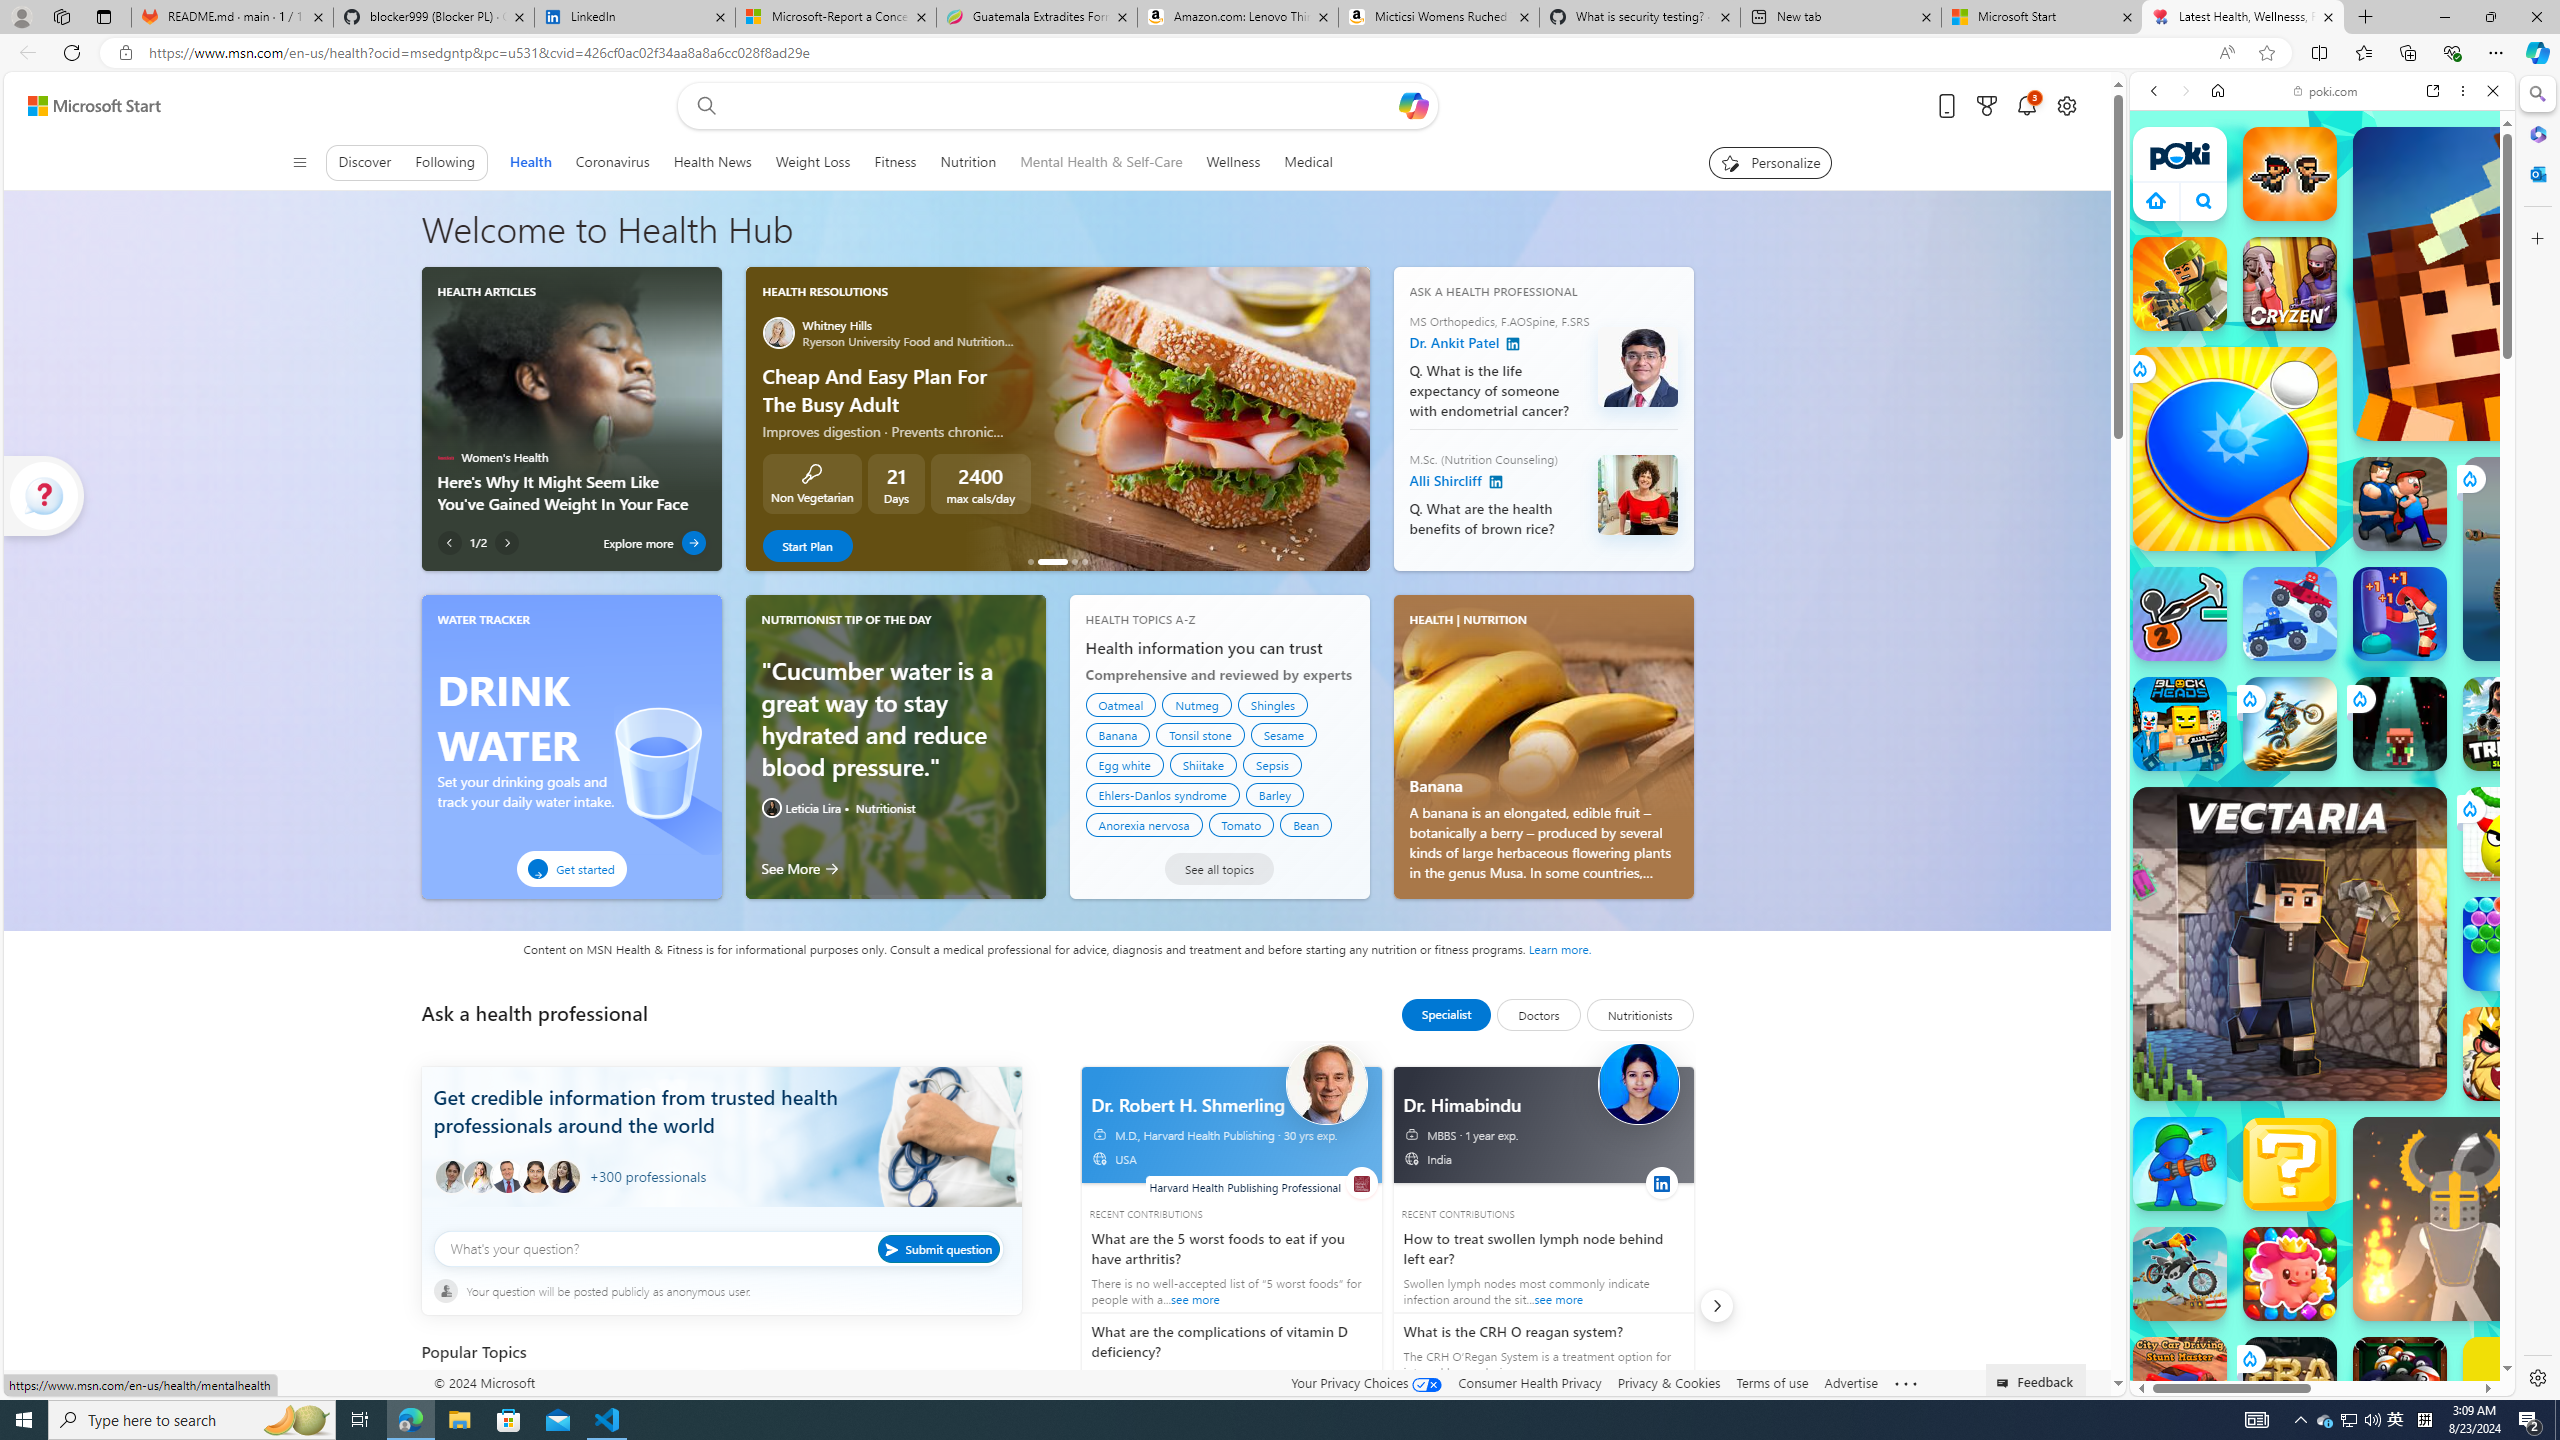 The image size is (2560, 1440). What do you see at coordinates (2496, 1010) in the screenshot?
I see `Crazy Cars` at bounding box center [2496, 1010].